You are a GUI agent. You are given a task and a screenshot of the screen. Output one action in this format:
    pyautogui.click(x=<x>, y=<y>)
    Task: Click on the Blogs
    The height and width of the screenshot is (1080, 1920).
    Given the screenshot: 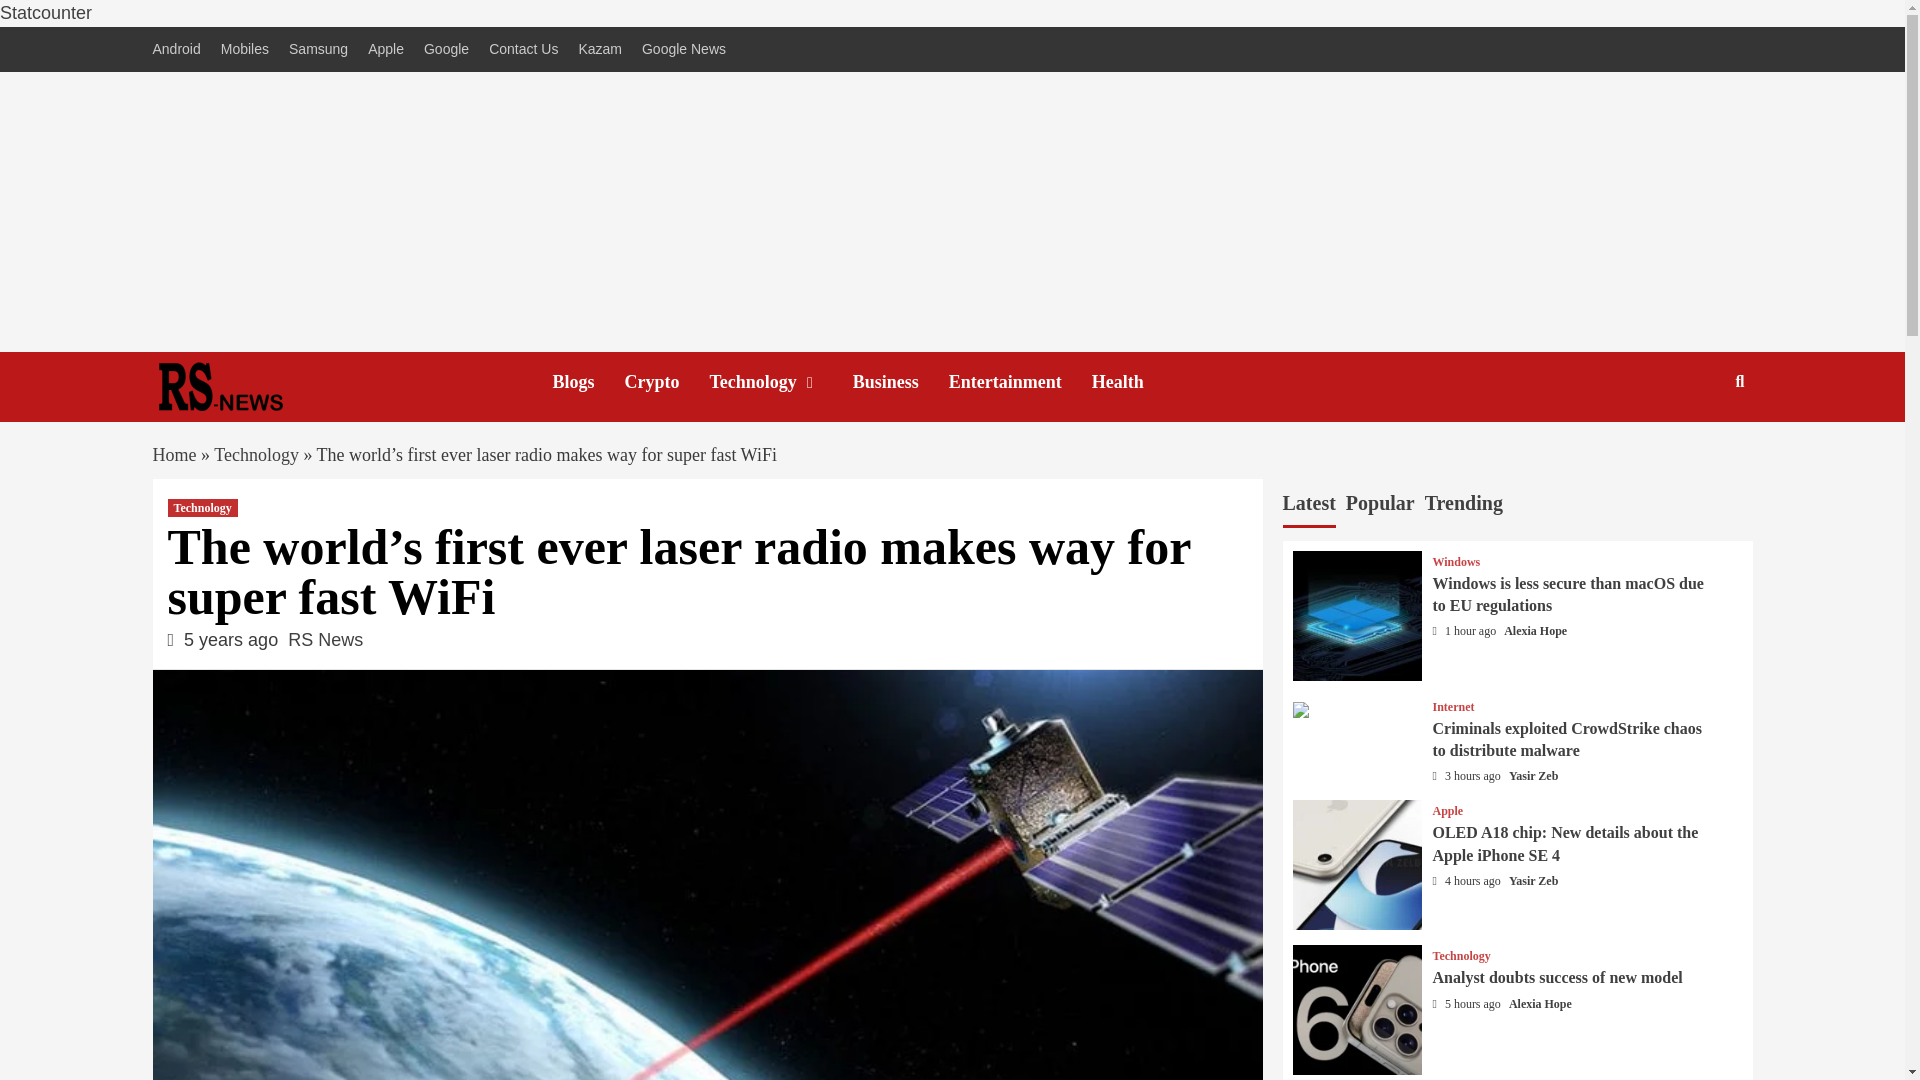 What is the action you would take?
    pyautogui.click(x=588, y=382)
    